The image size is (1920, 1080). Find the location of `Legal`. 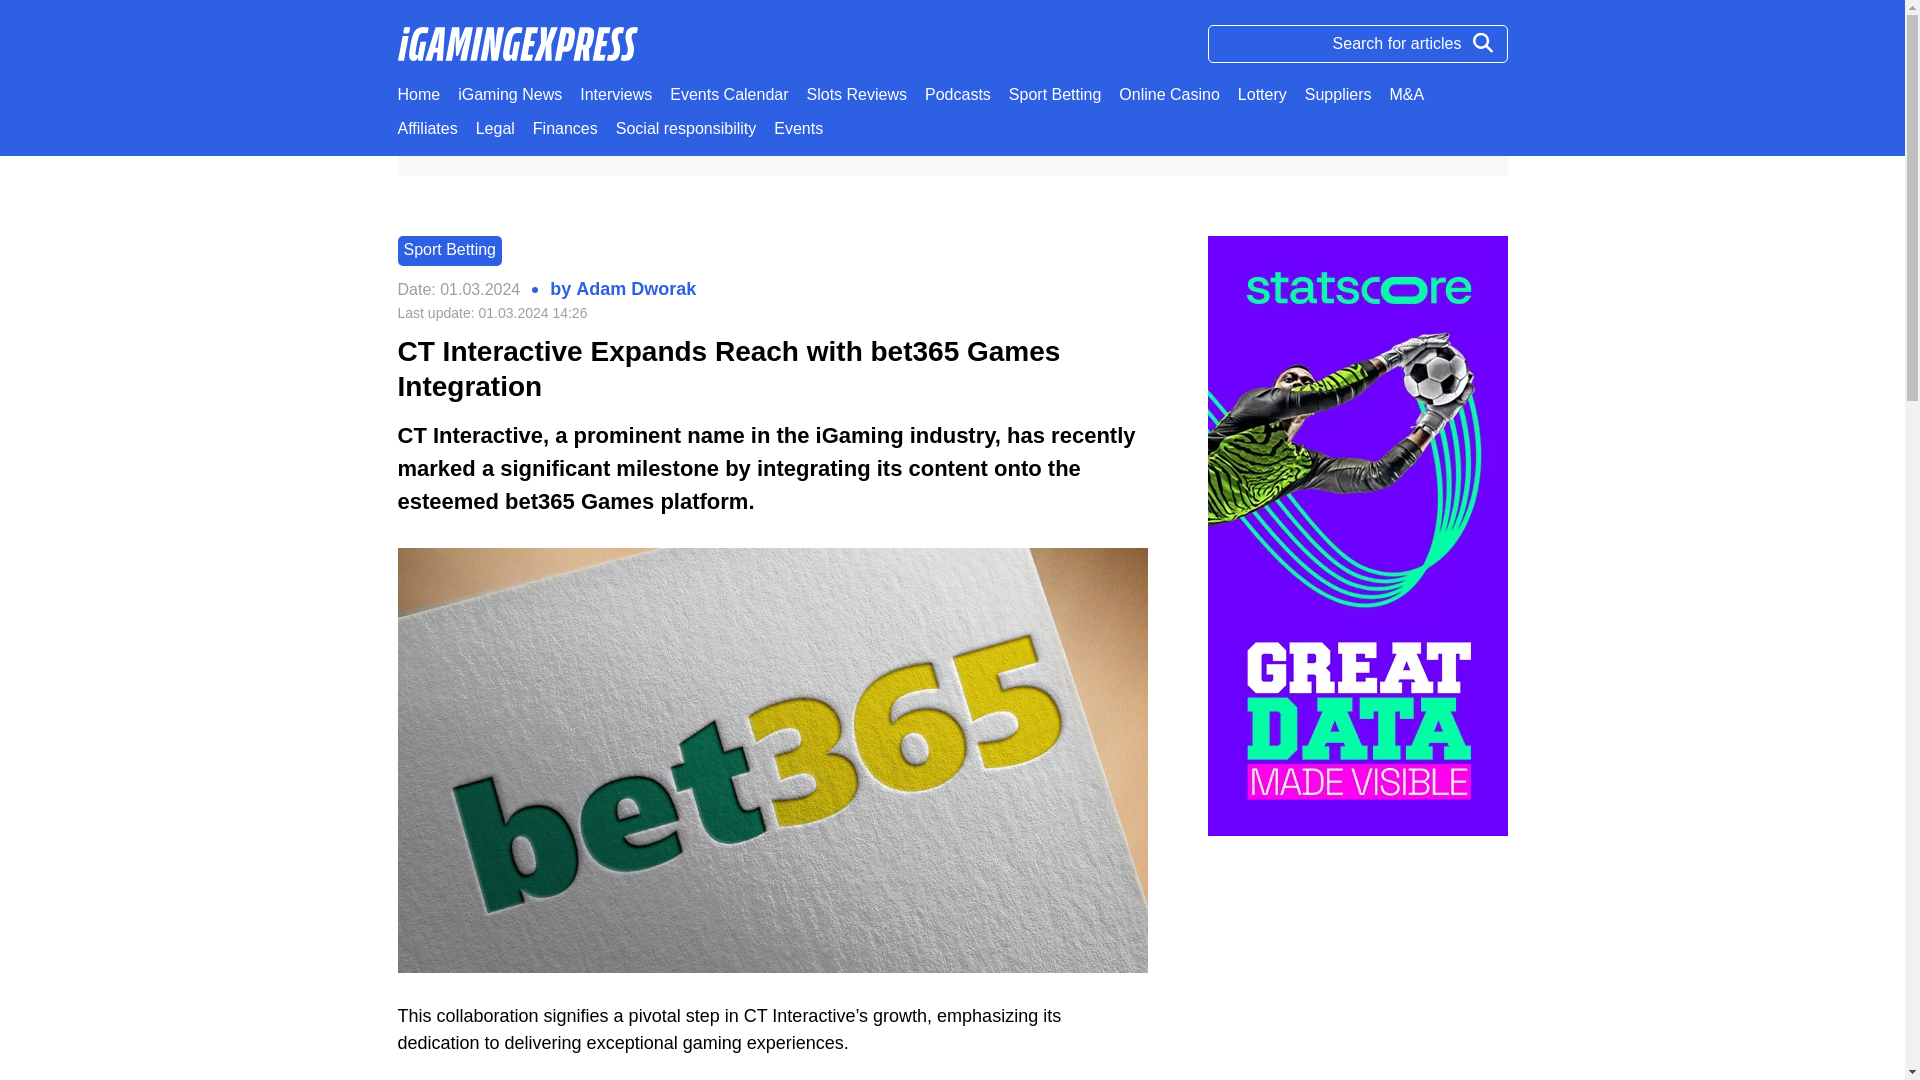

Legal is located at coordinates (495, 128).